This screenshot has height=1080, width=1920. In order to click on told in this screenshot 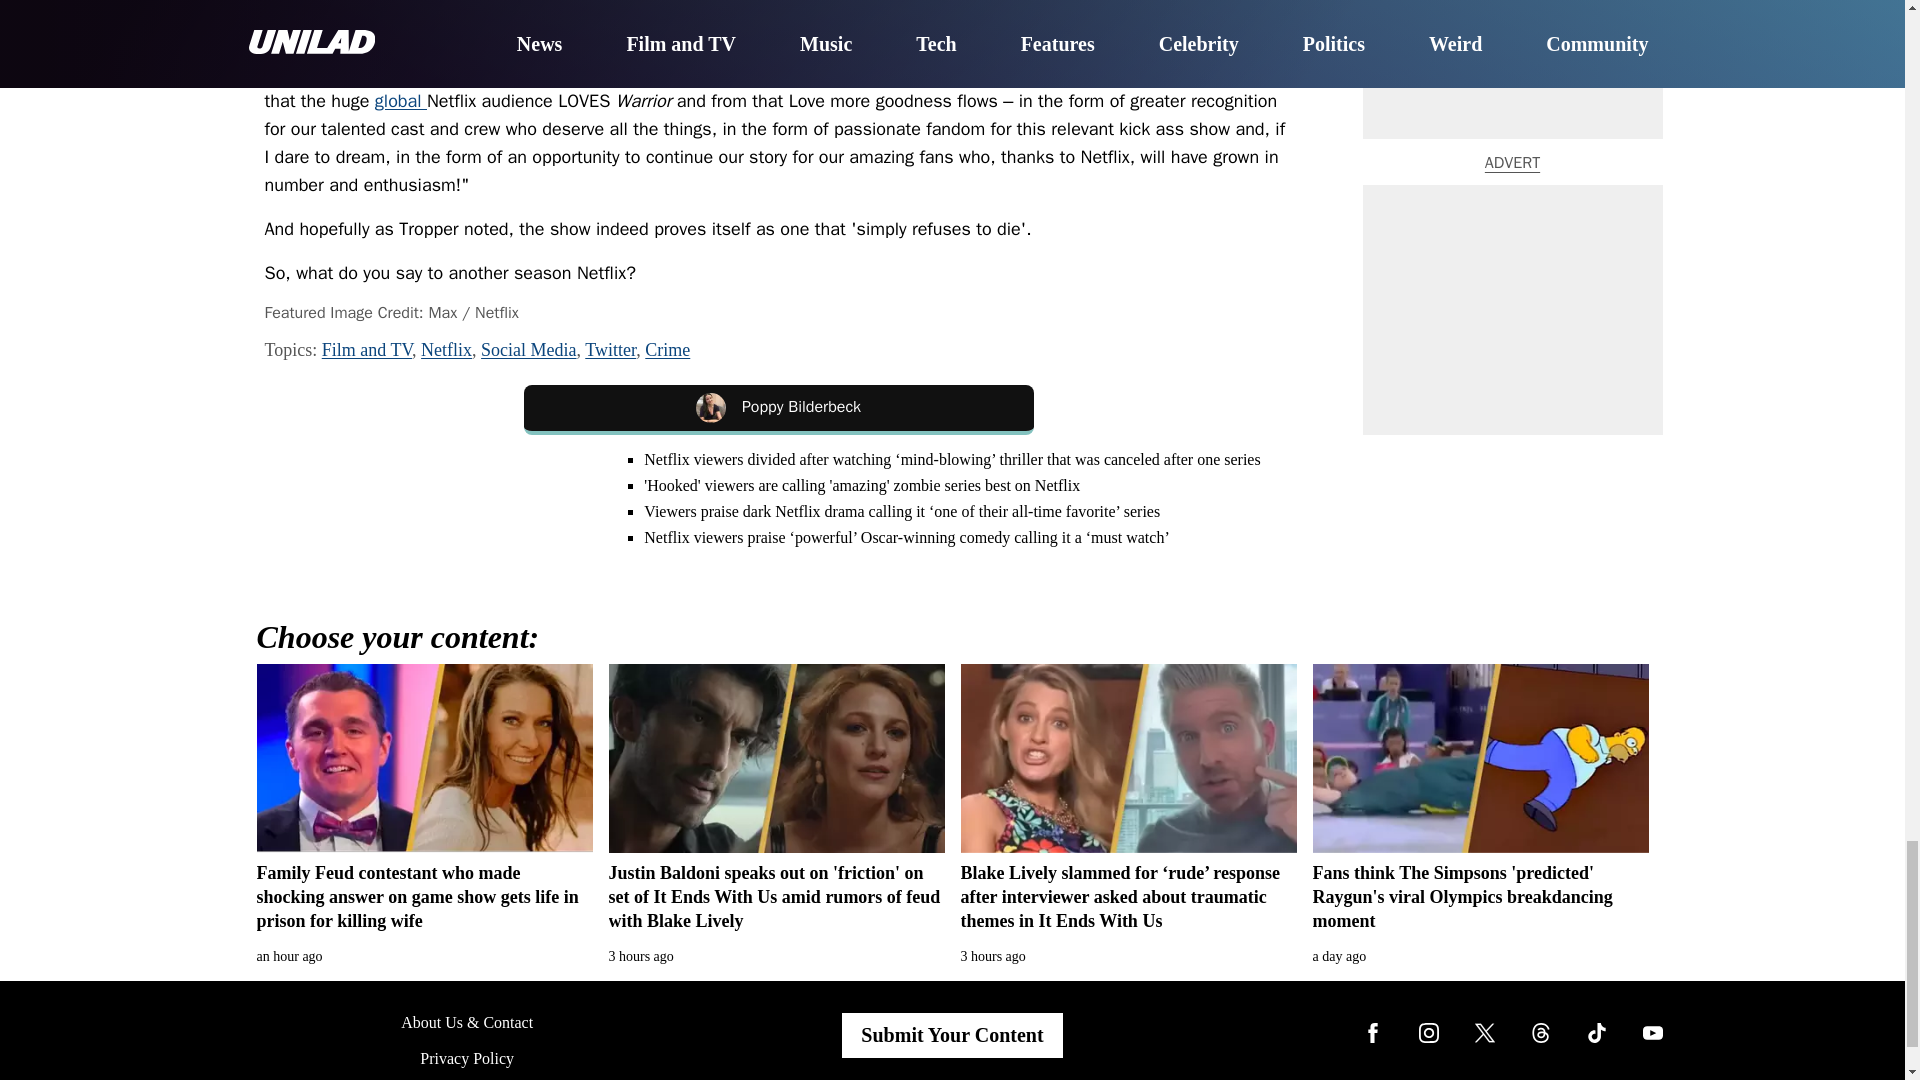, I will do `click(1248, 44)`.